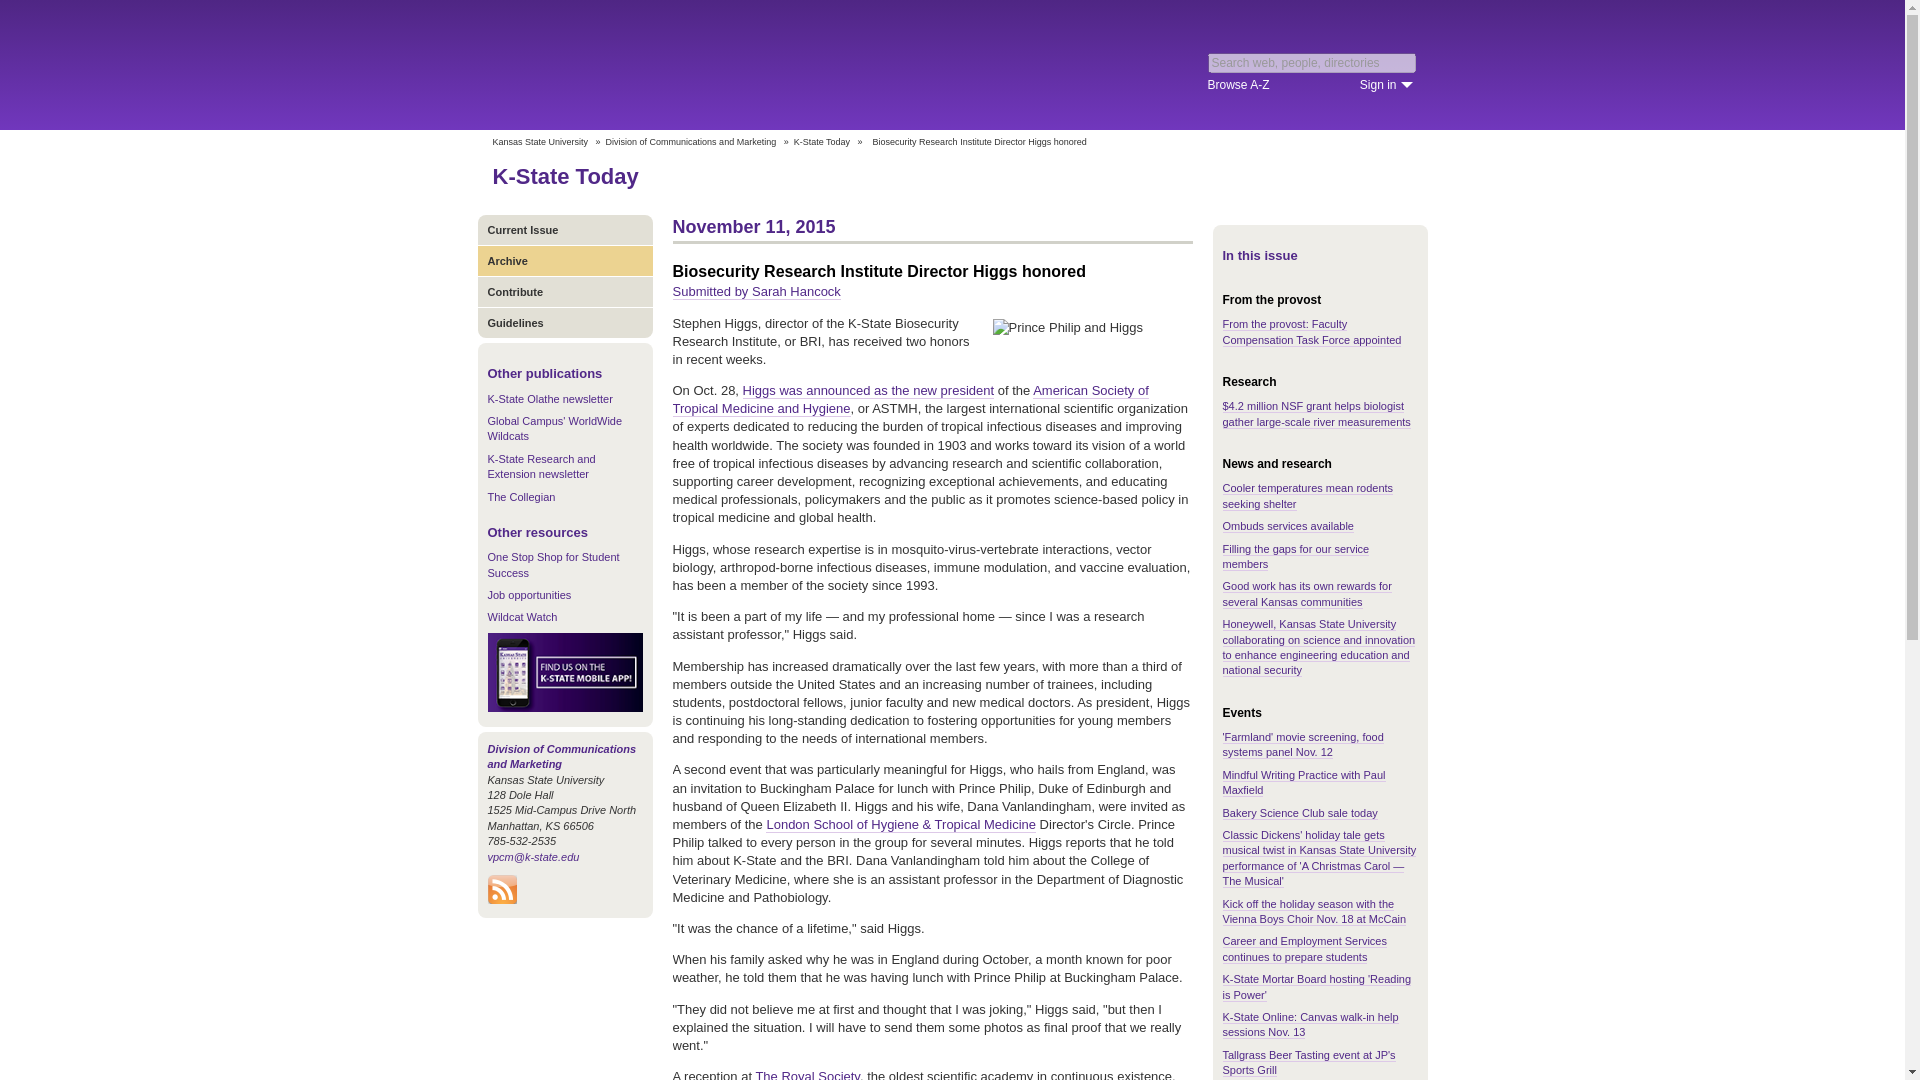  I want to click on Division of Communications and Marketing, so click(692, 142).